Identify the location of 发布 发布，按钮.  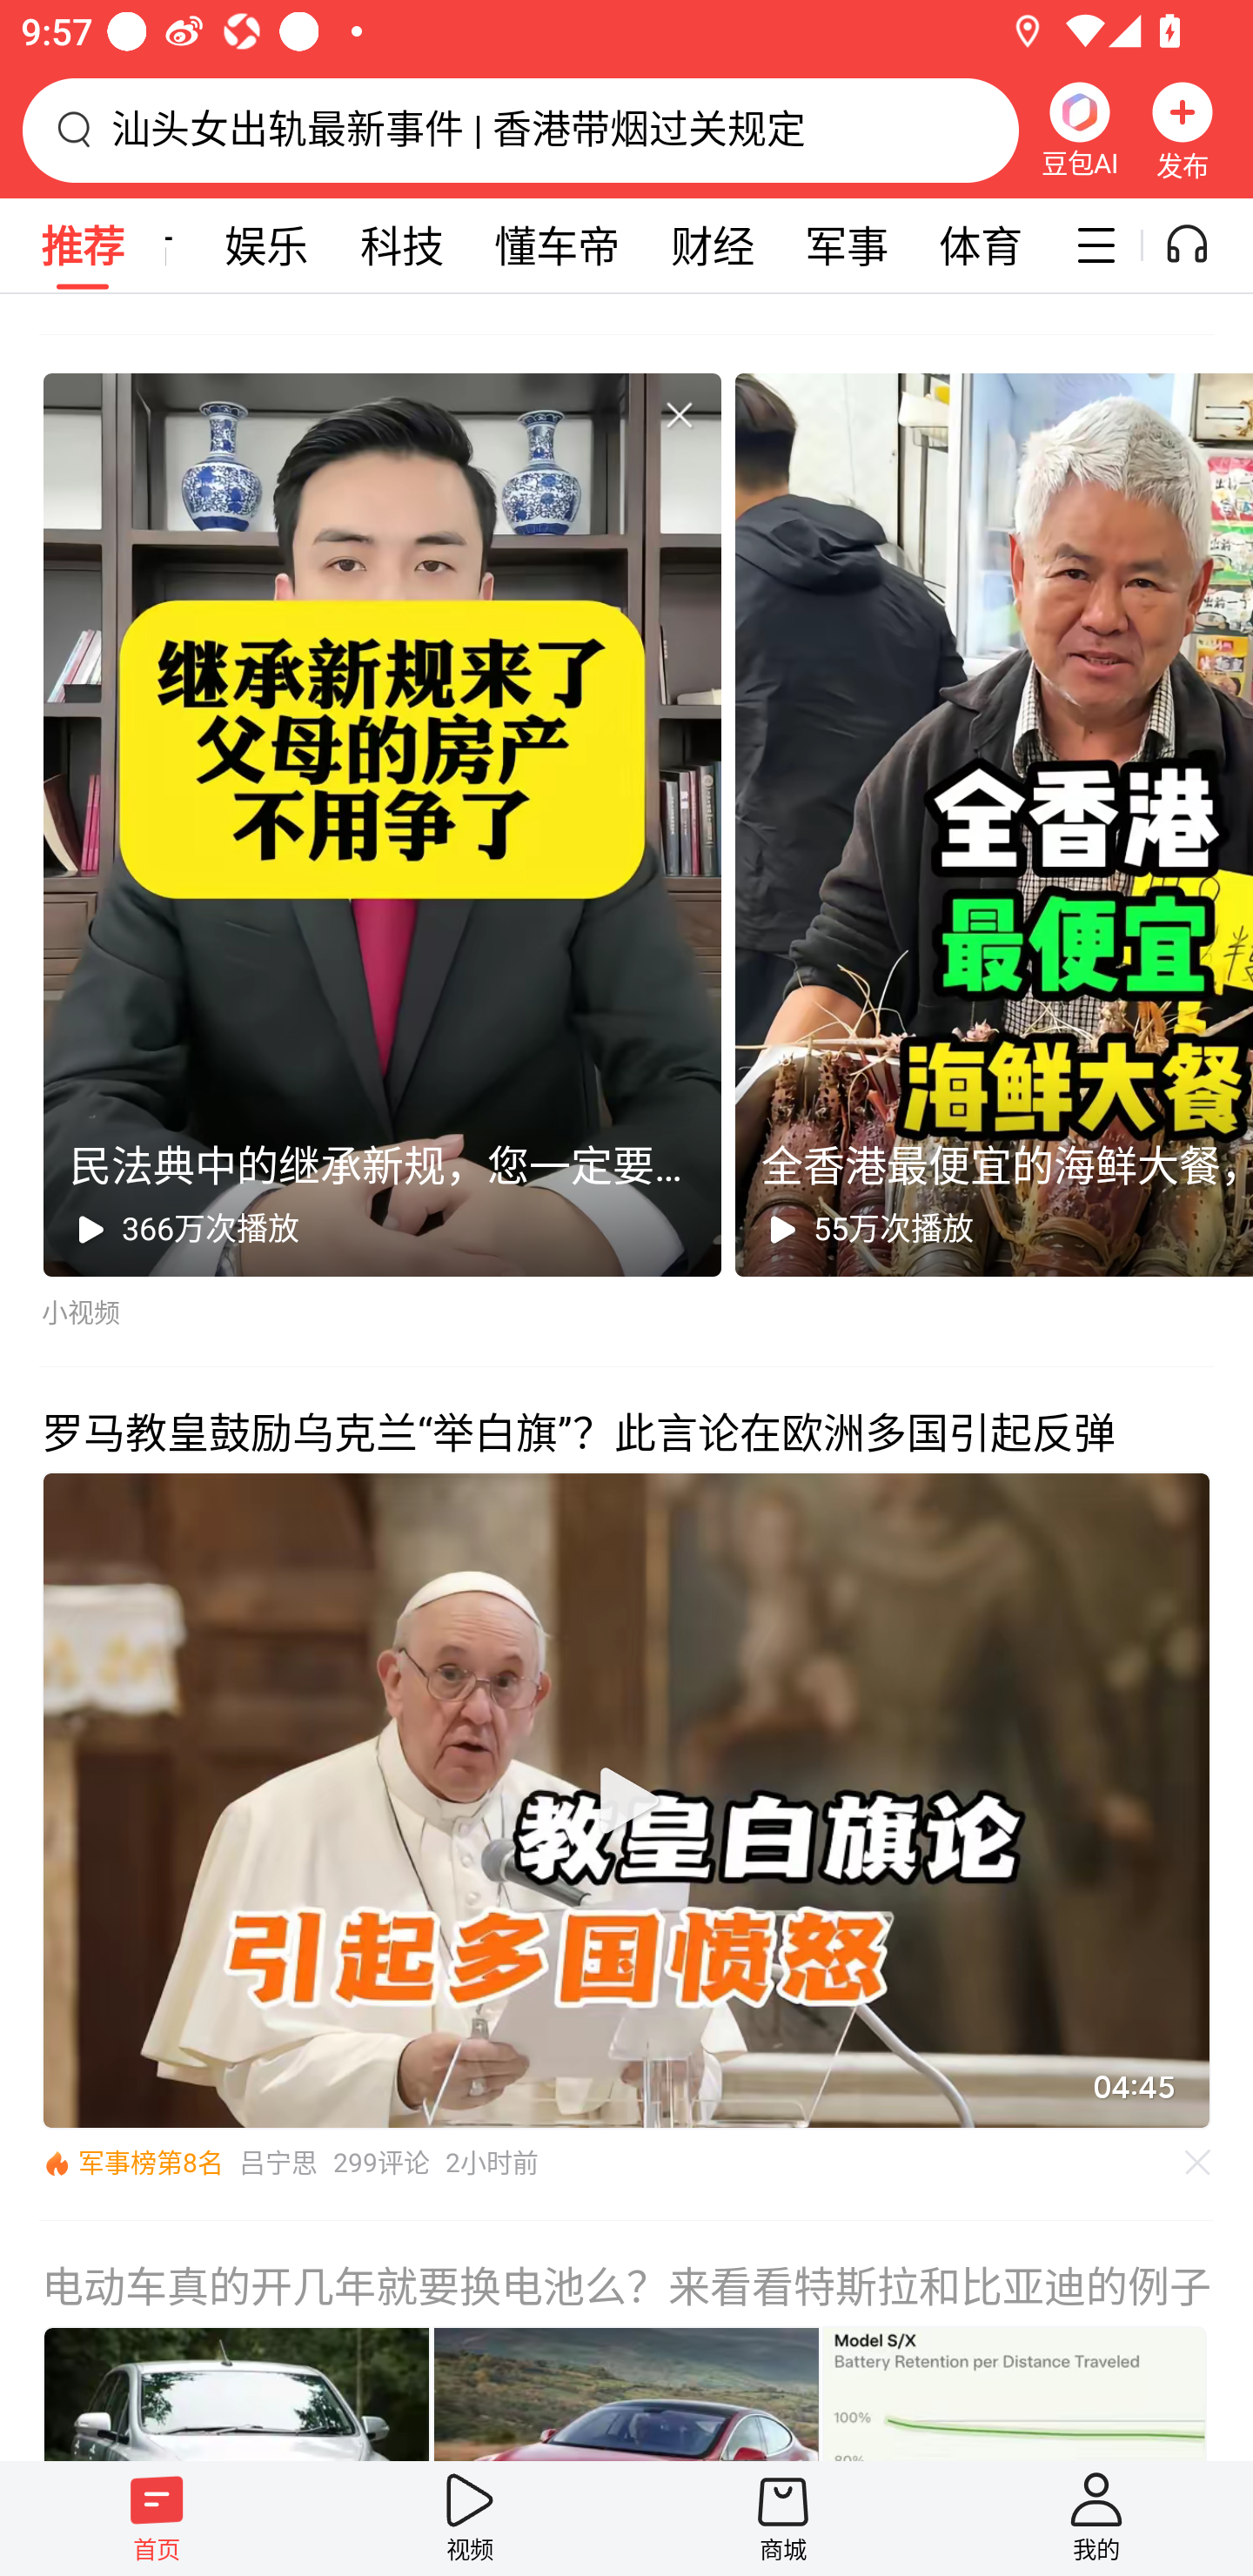
(1183, 130).